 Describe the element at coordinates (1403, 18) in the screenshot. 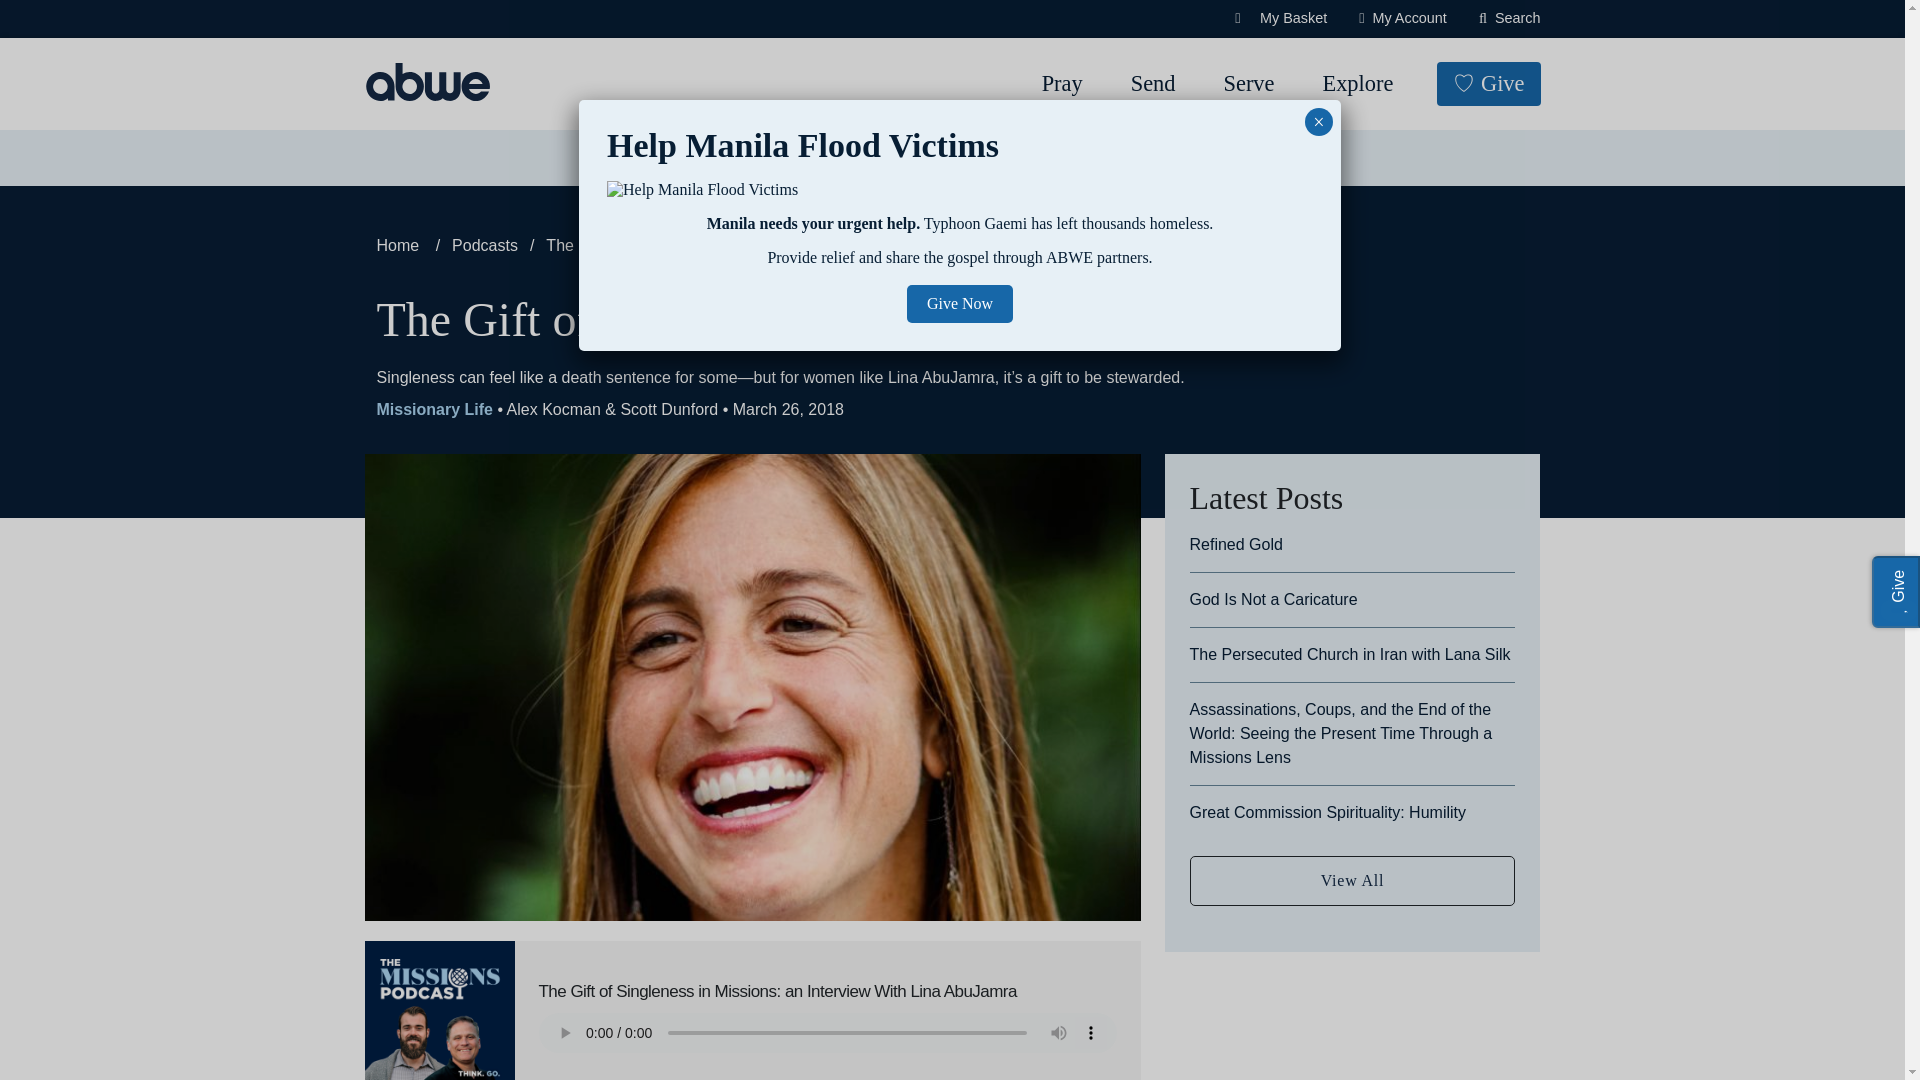

I see `My Account` at that location.